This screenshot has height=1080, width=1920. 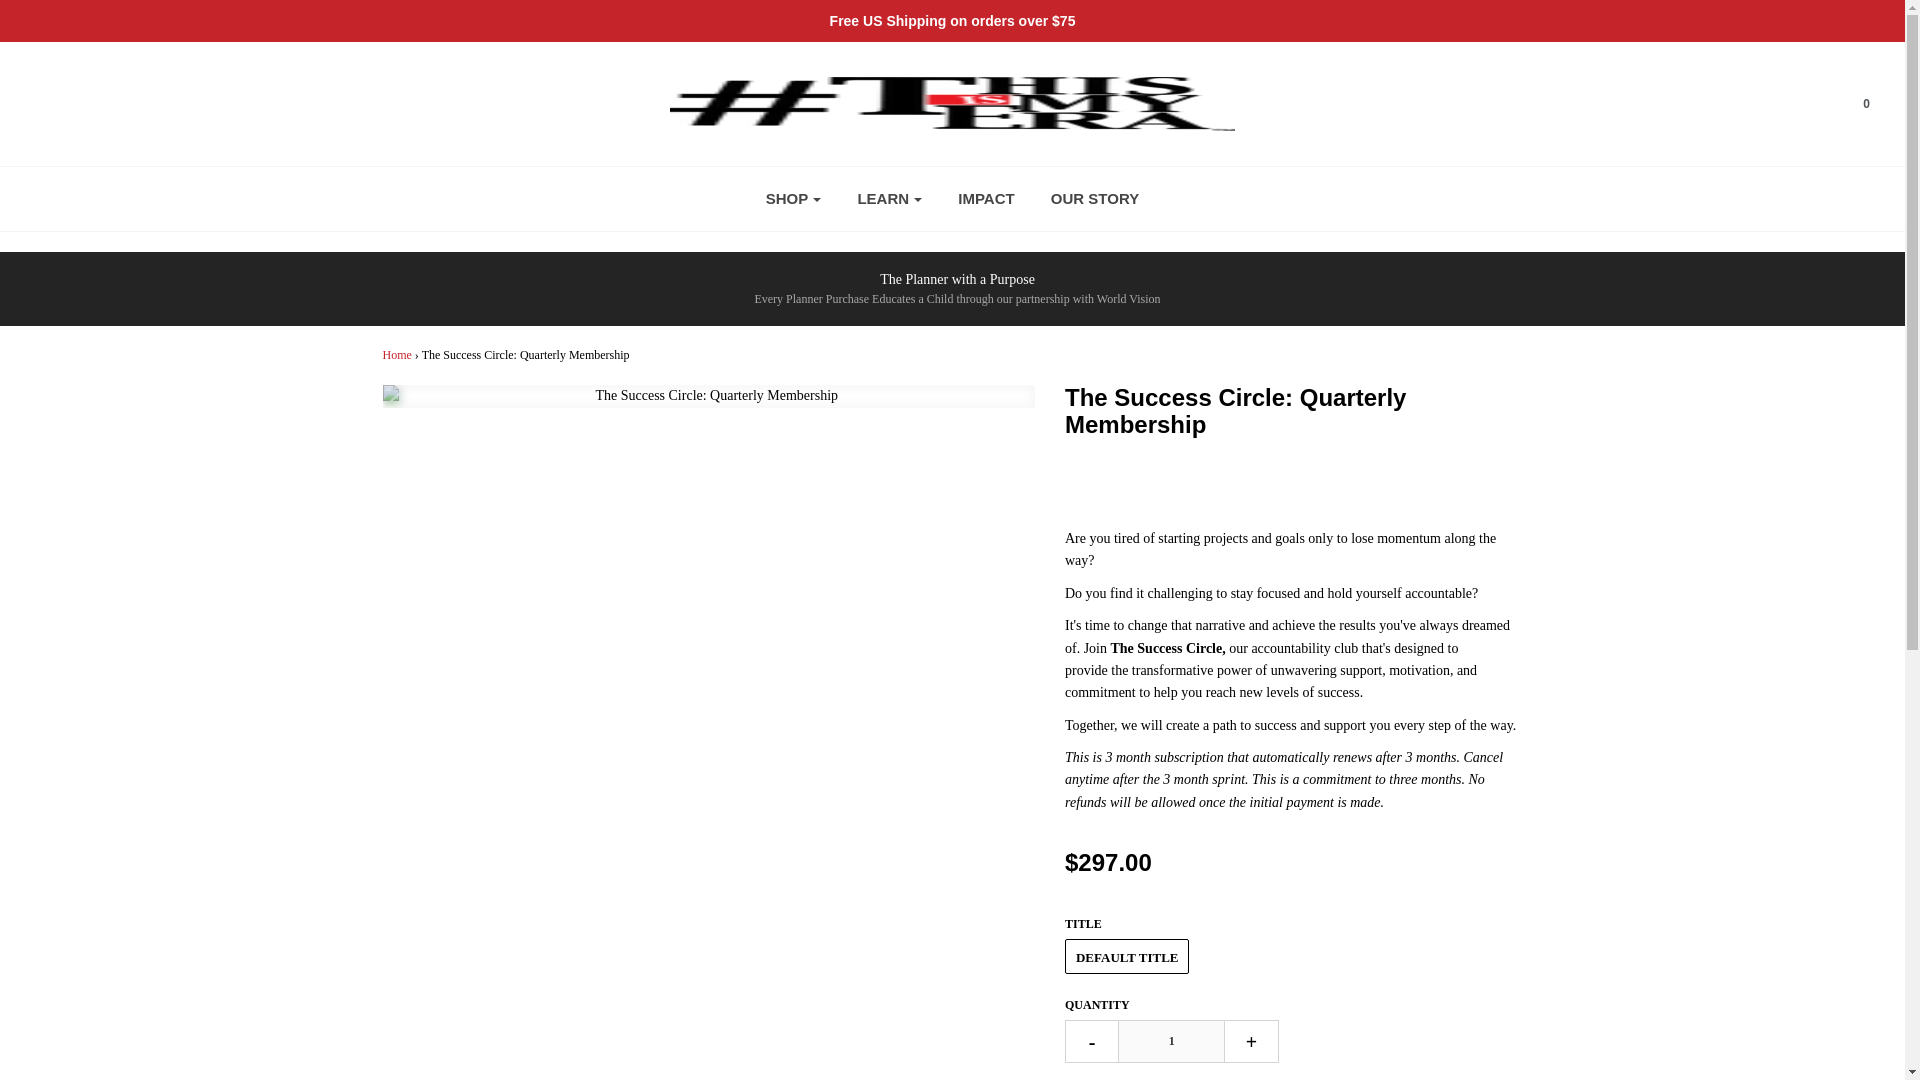 I want to click on IMPACT, so click(x=986, y=199).